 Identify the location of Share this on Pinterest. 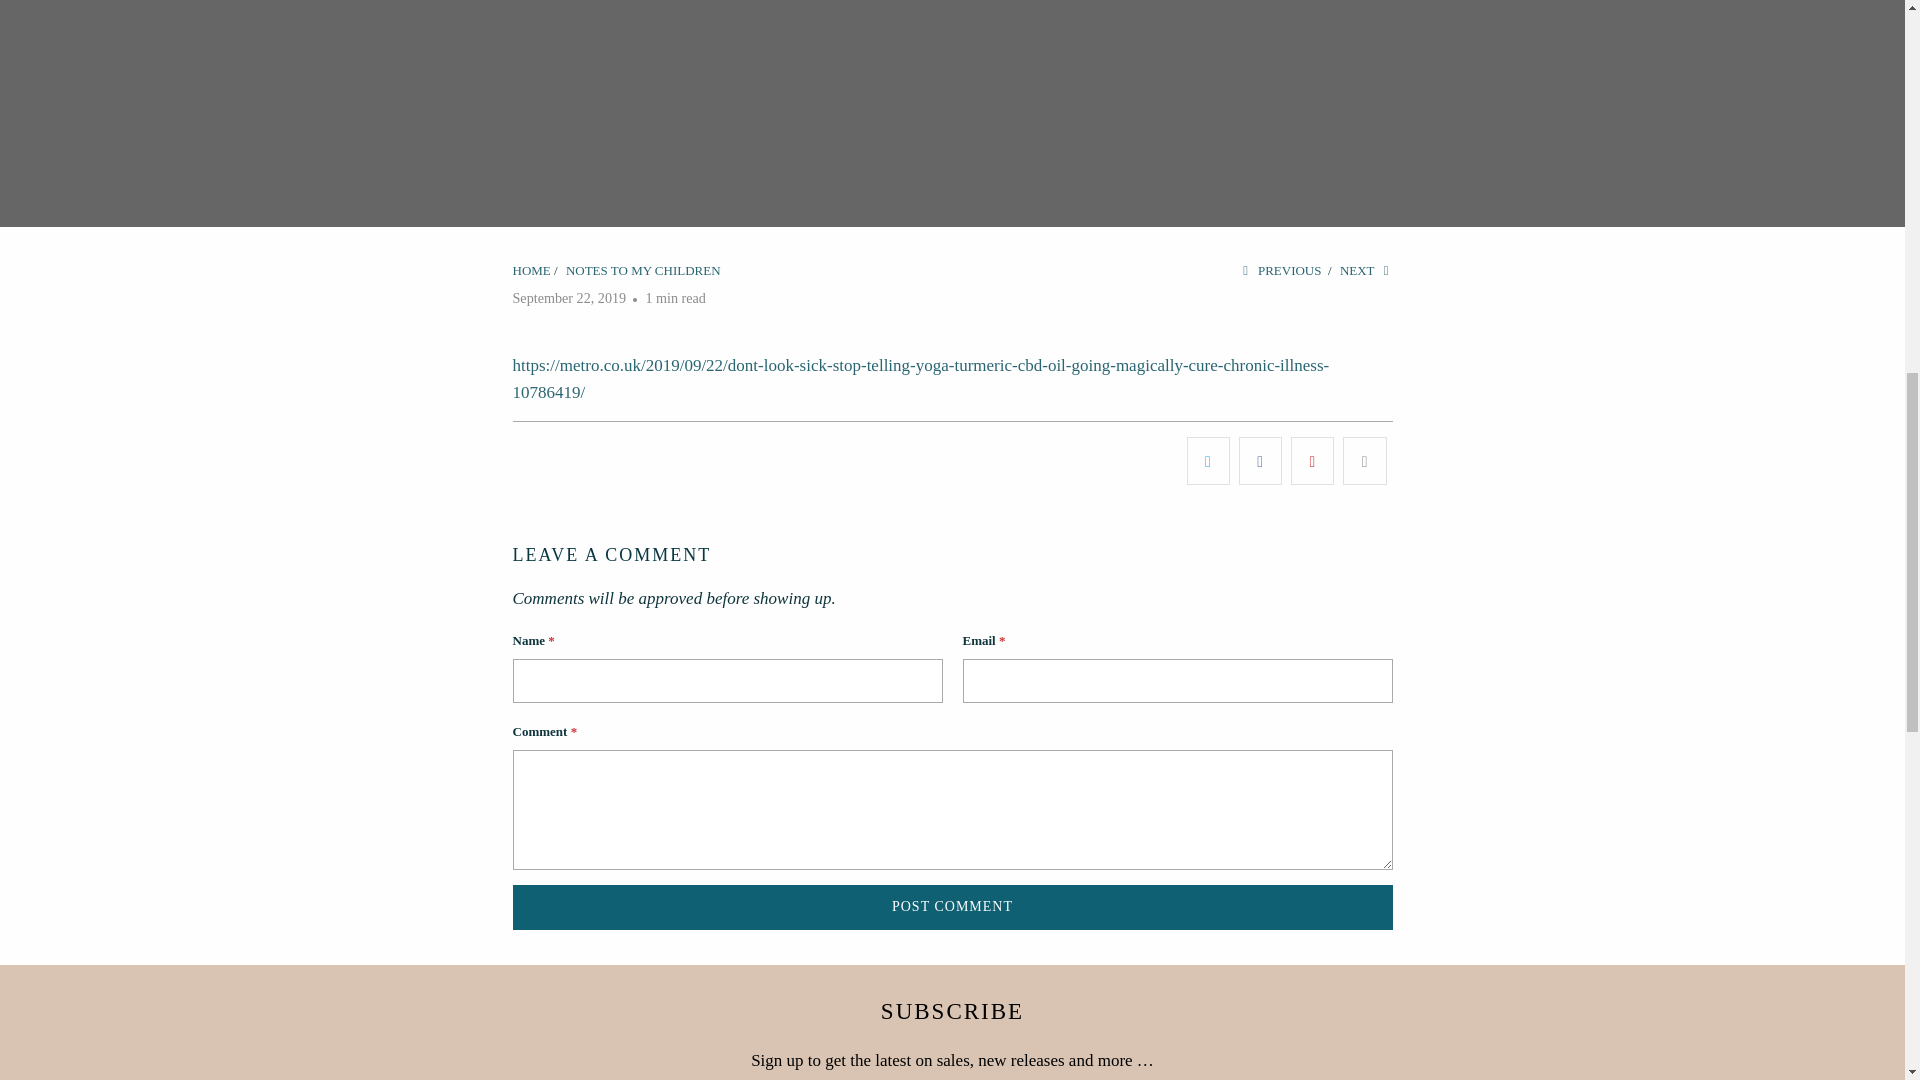
(1312, 460).